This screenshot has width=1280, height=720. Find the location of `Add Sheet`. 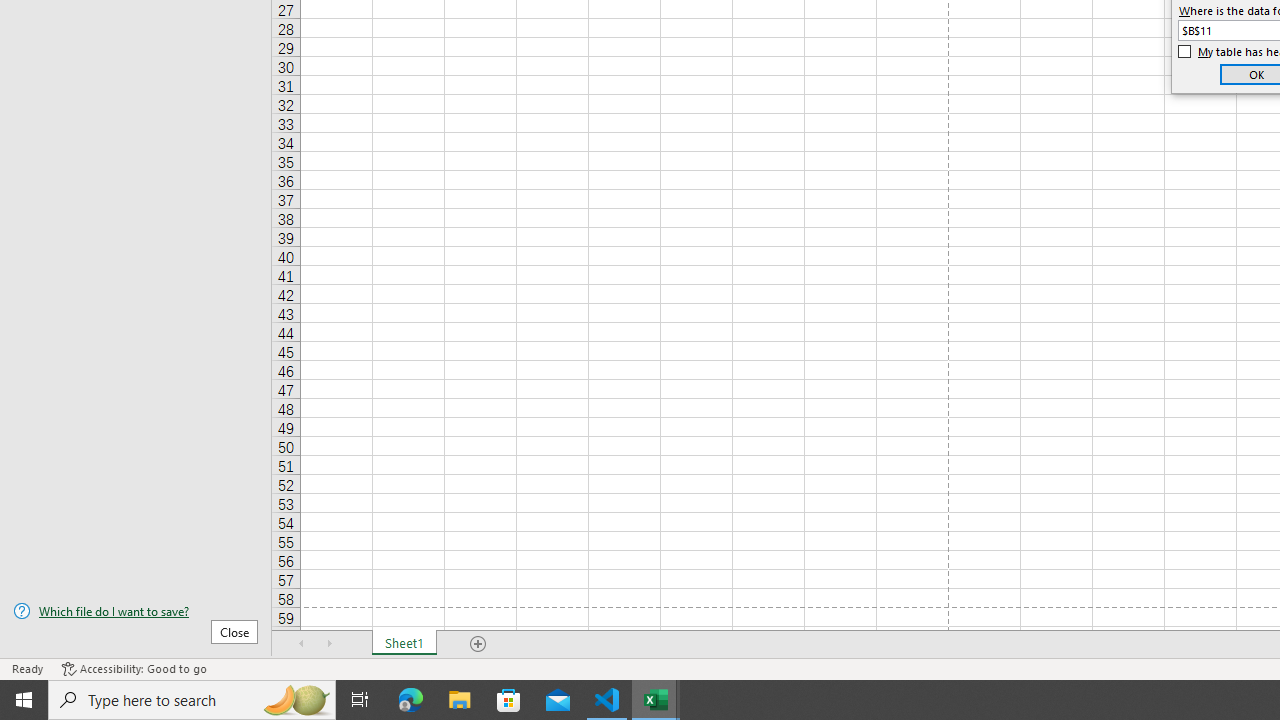

Add Sheet is located at coordinates (478, 644).